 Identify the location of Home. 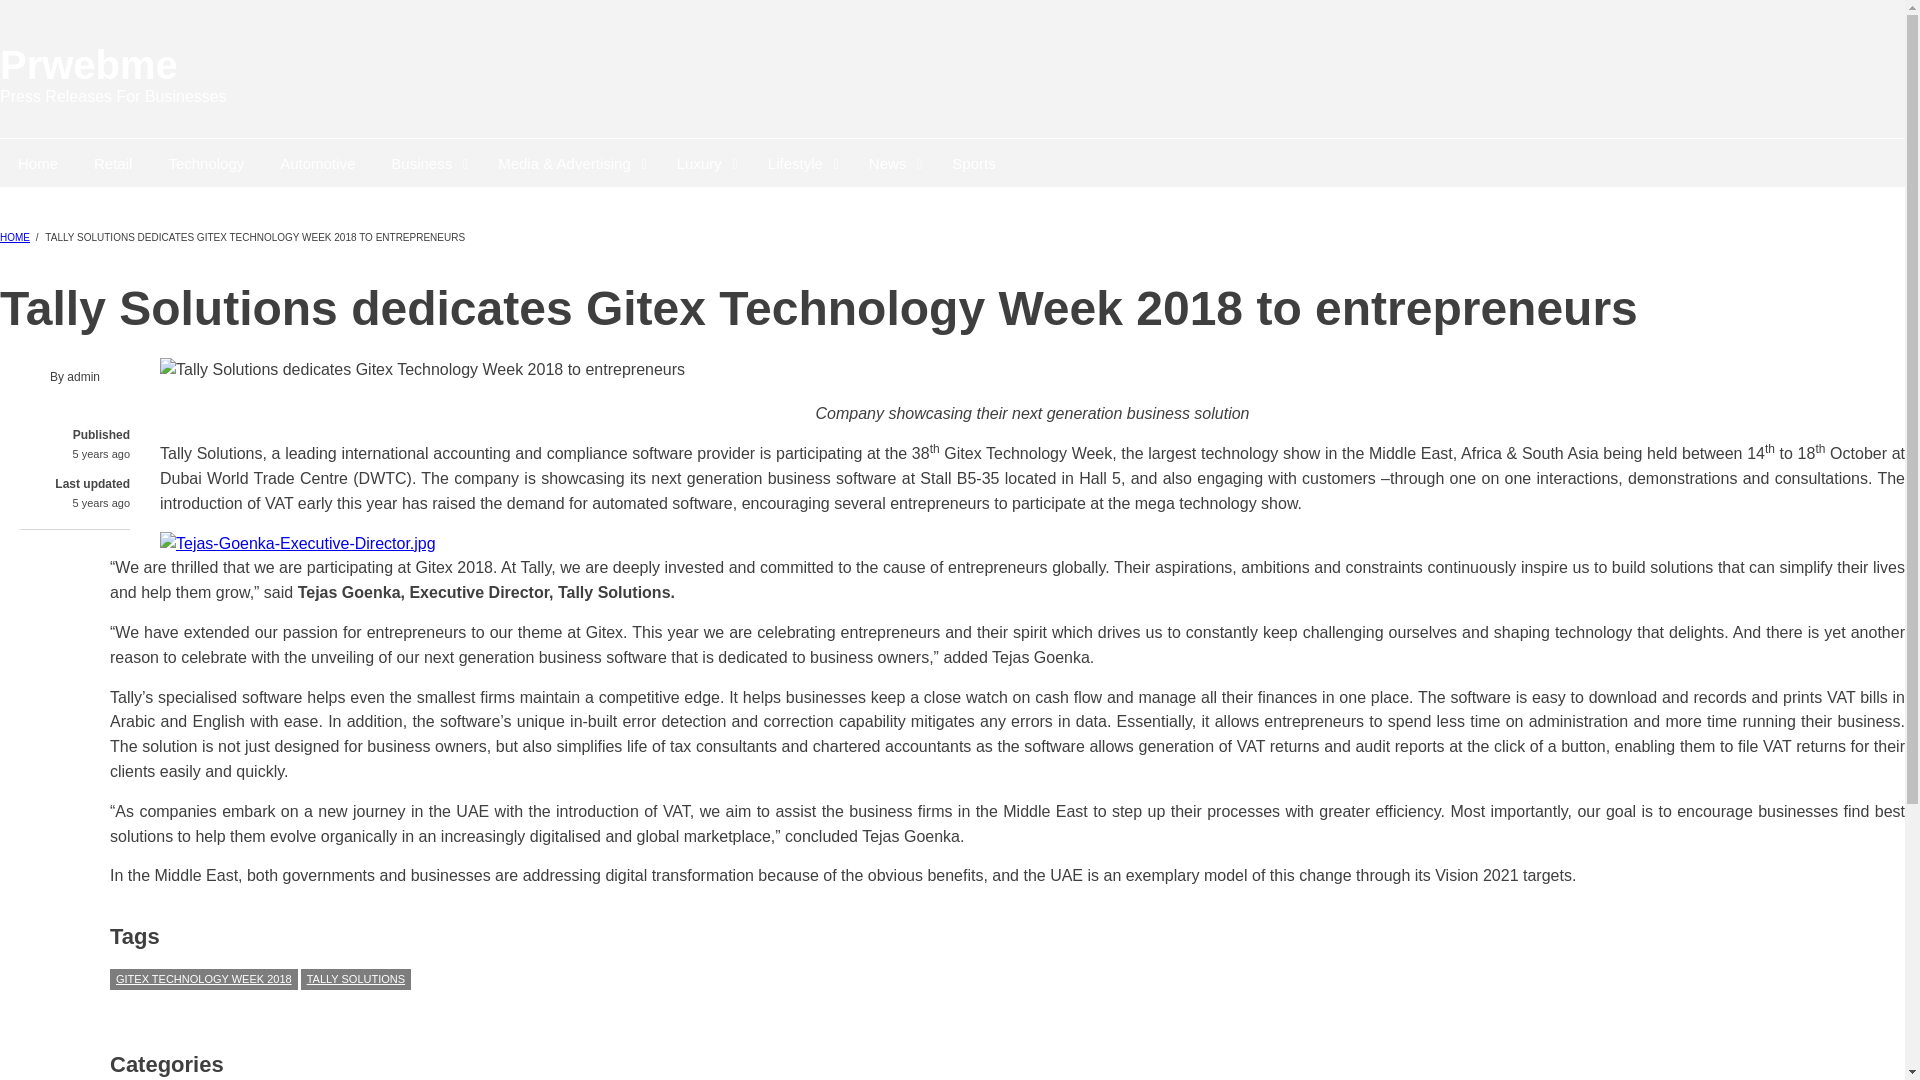
(89, 65).